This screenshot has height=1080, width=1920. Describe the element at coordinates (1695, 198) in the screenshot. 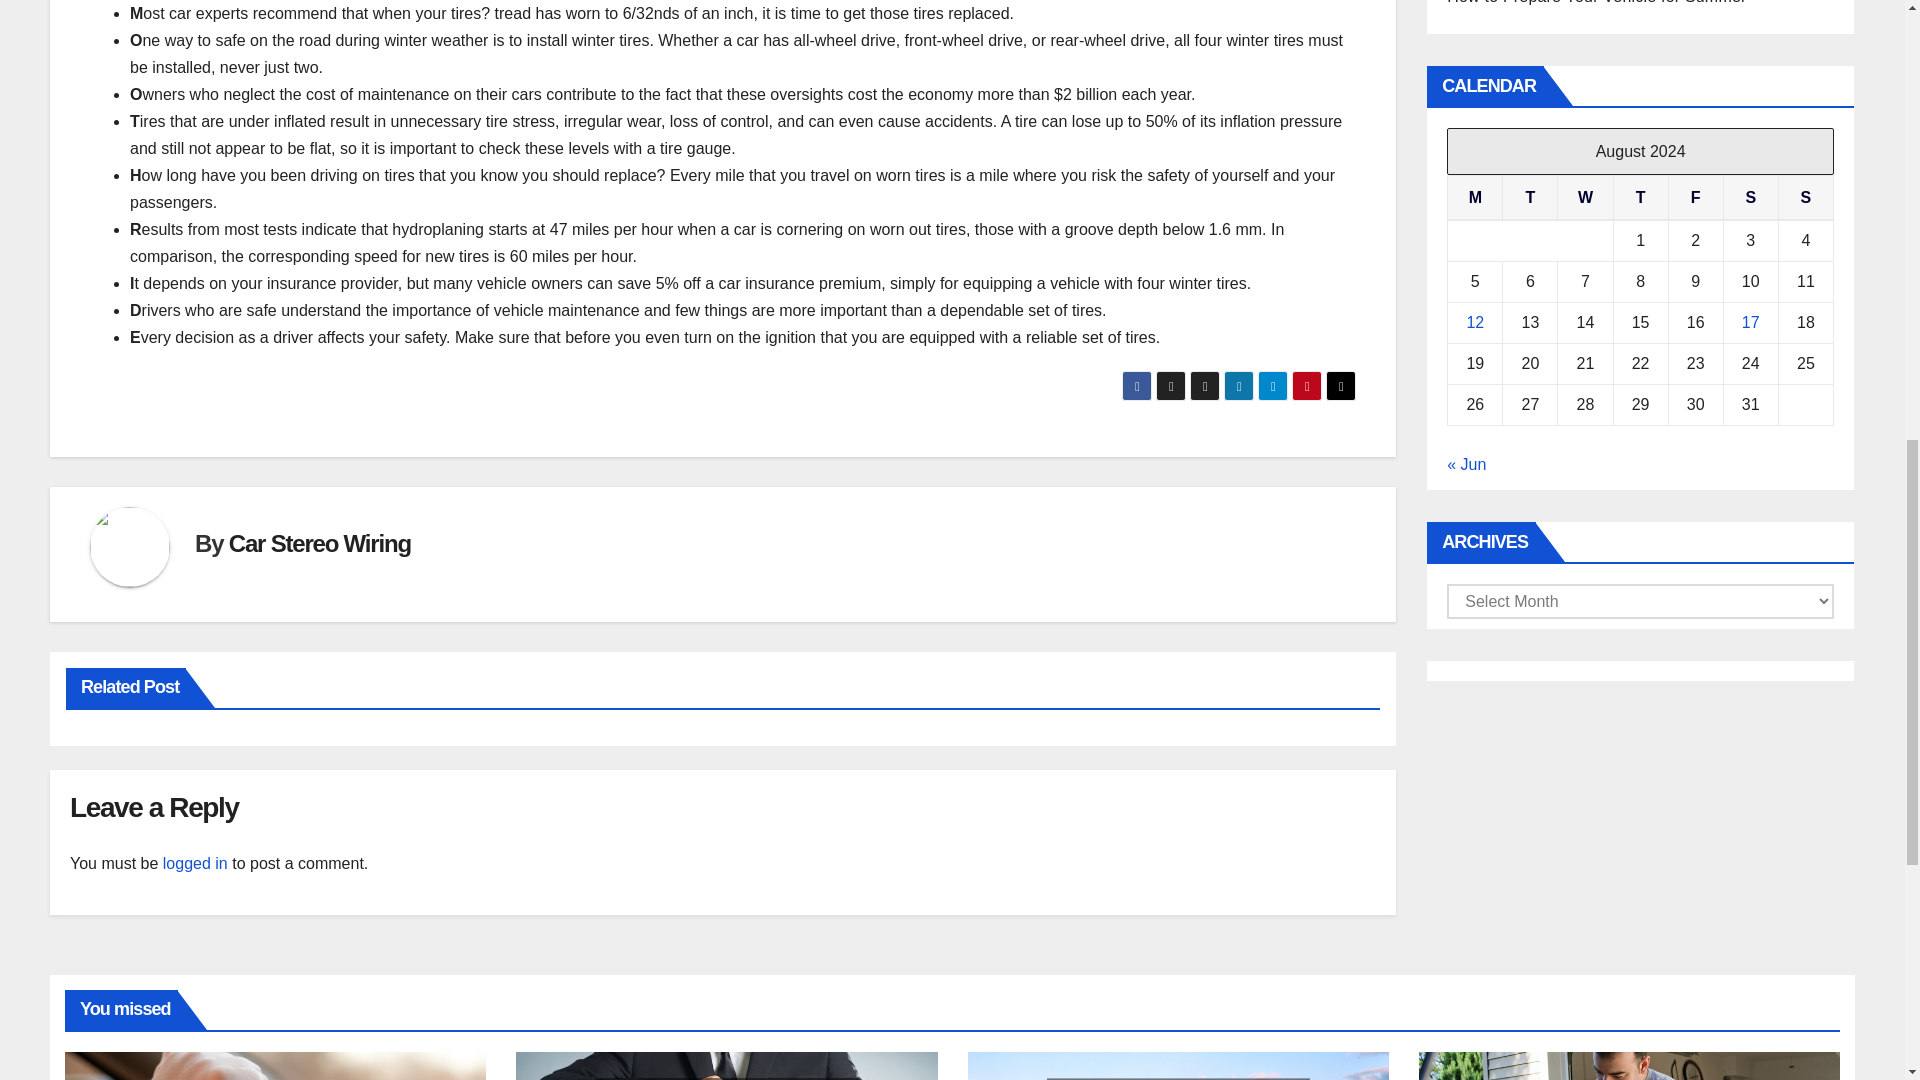

I see `Friday` at that location.